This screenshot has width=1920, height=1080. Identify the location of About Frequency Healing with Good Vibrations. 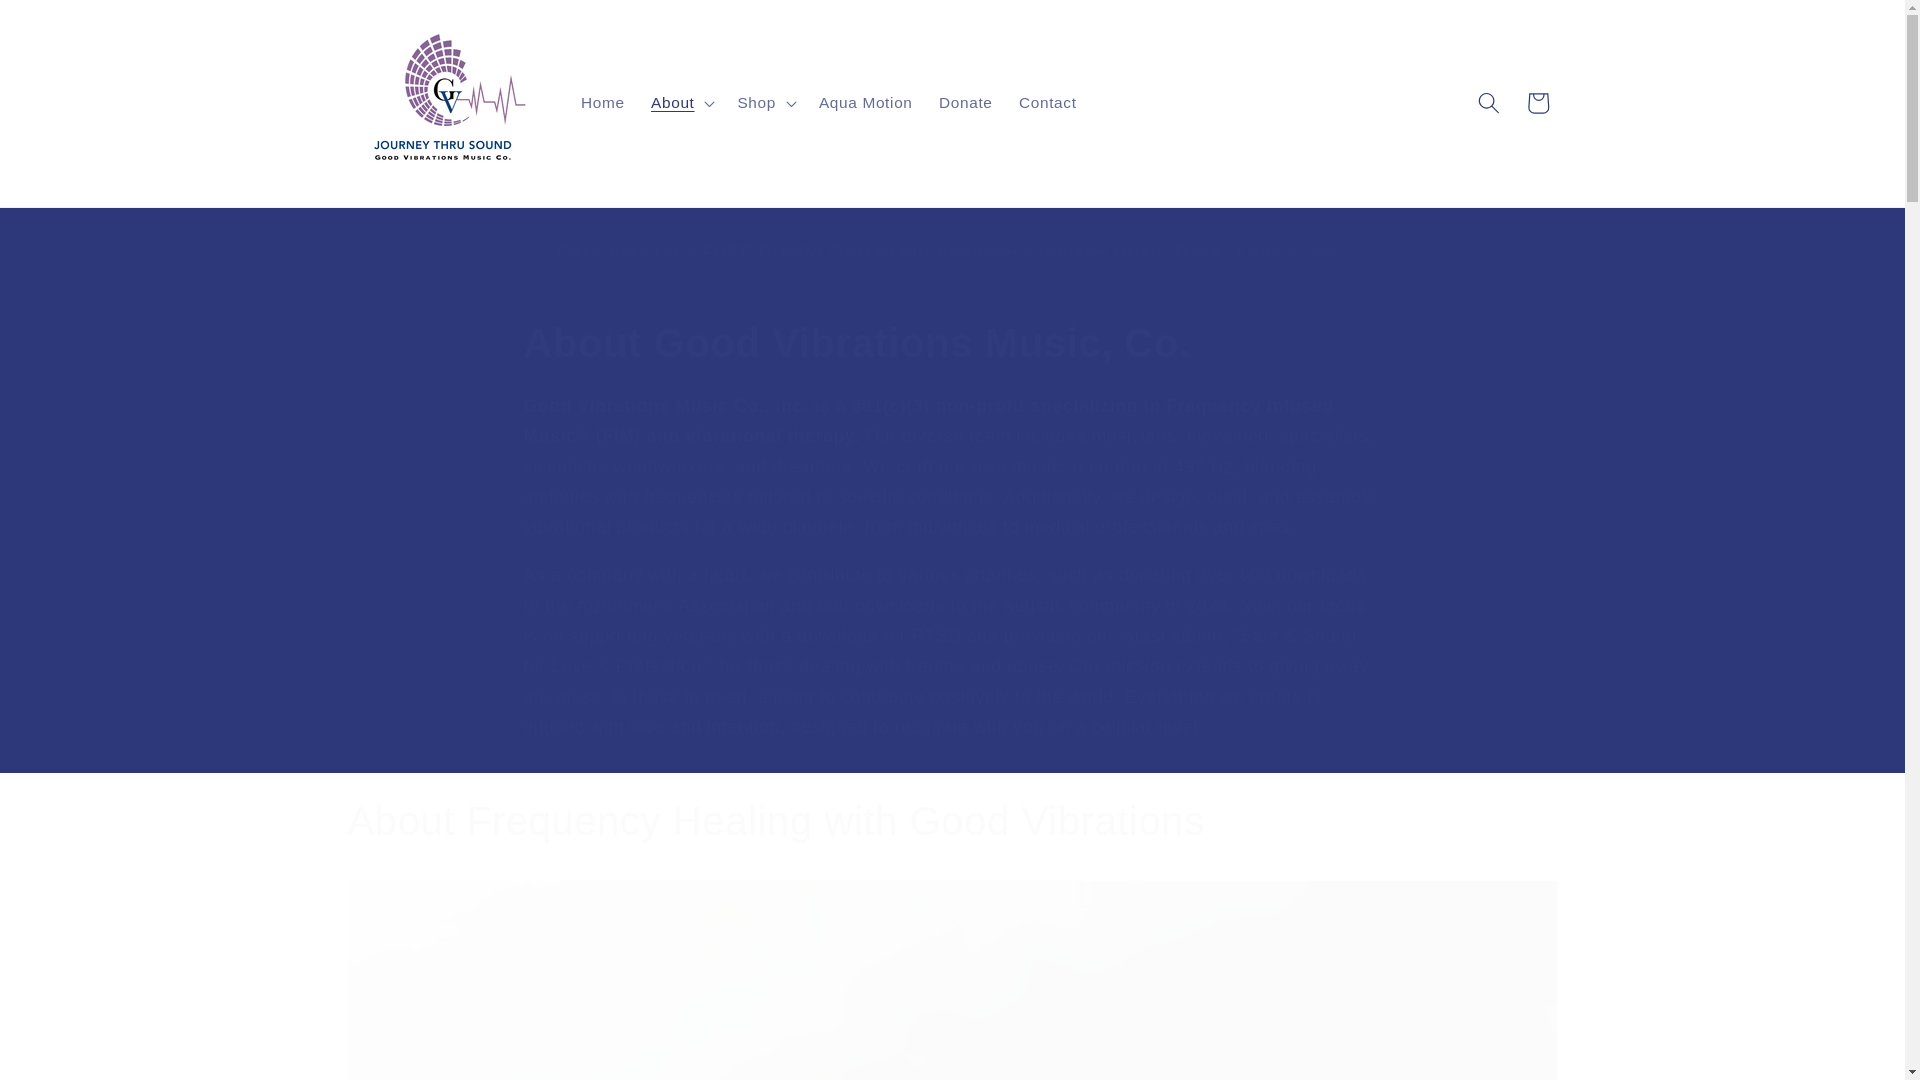
(952, 820).